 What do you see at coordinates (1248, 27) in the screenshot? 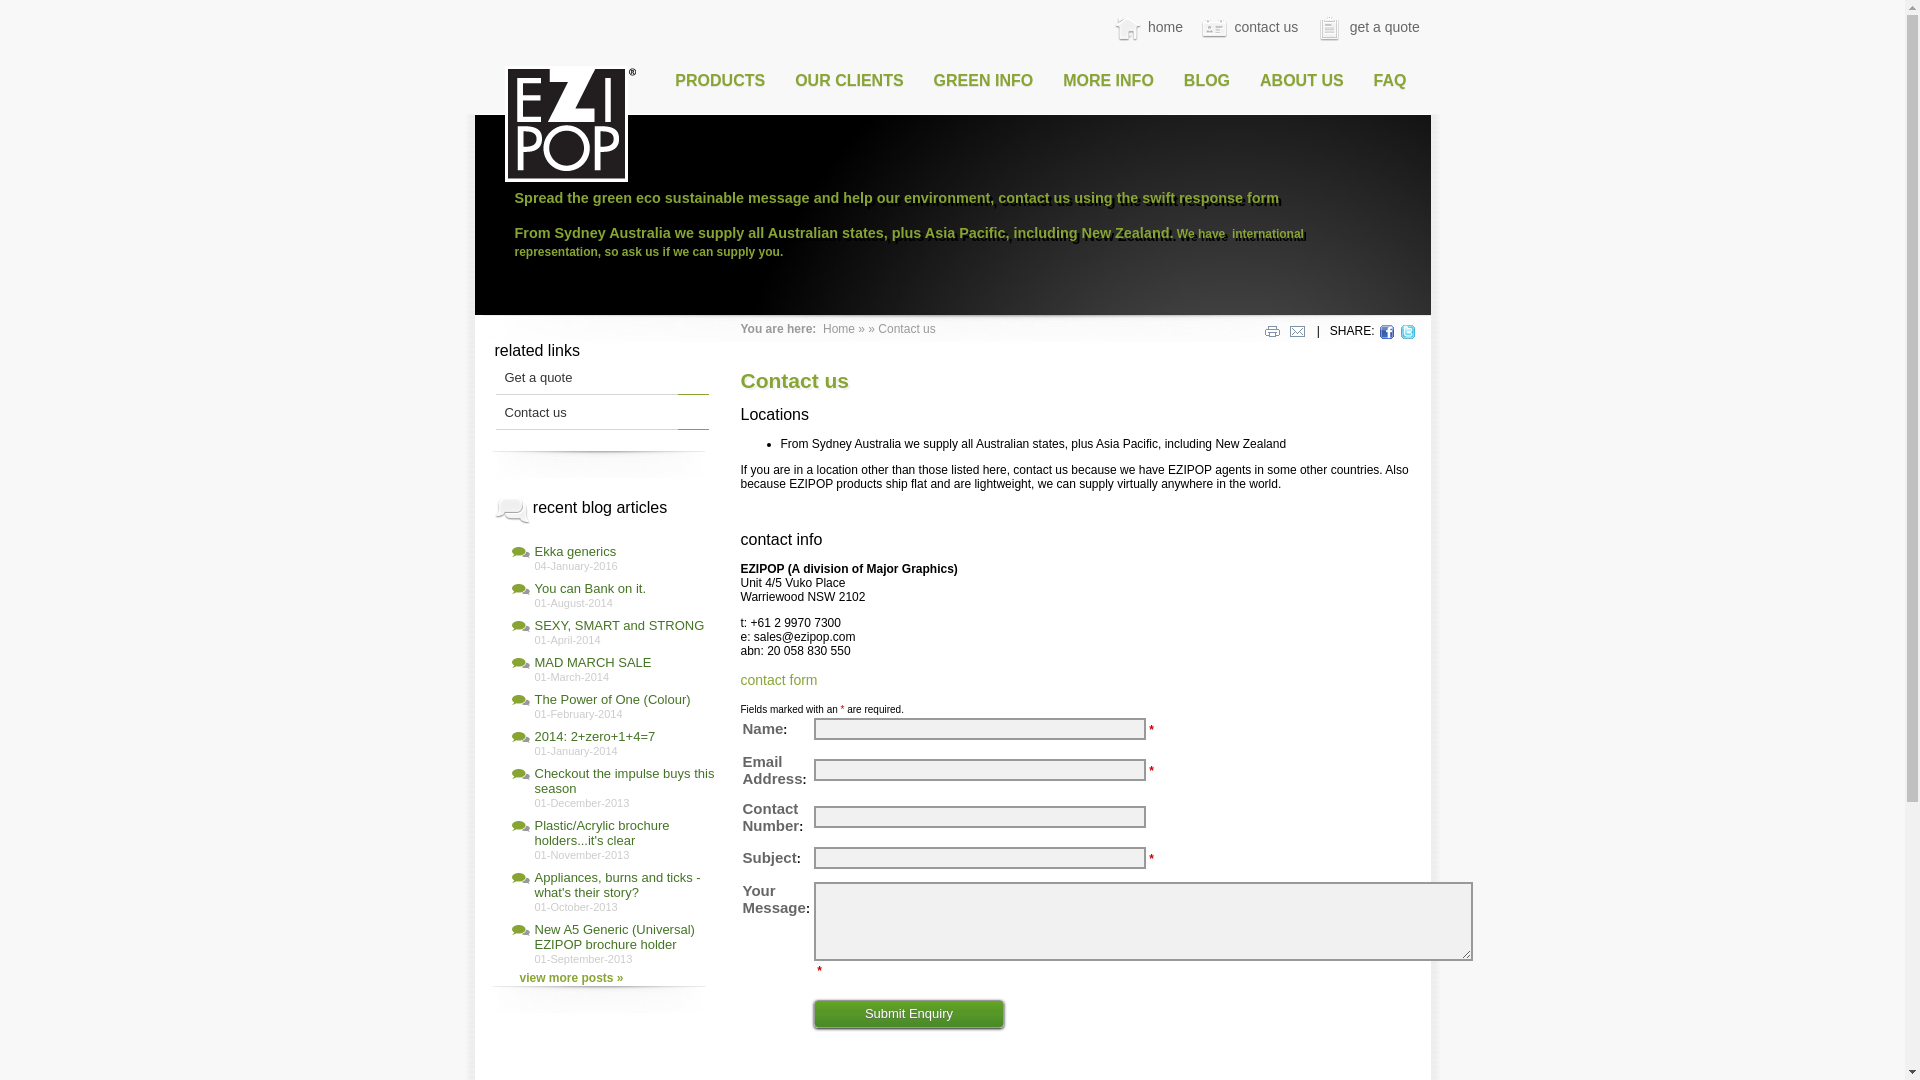
I see `contact us` at bounding box center [1248, 27].